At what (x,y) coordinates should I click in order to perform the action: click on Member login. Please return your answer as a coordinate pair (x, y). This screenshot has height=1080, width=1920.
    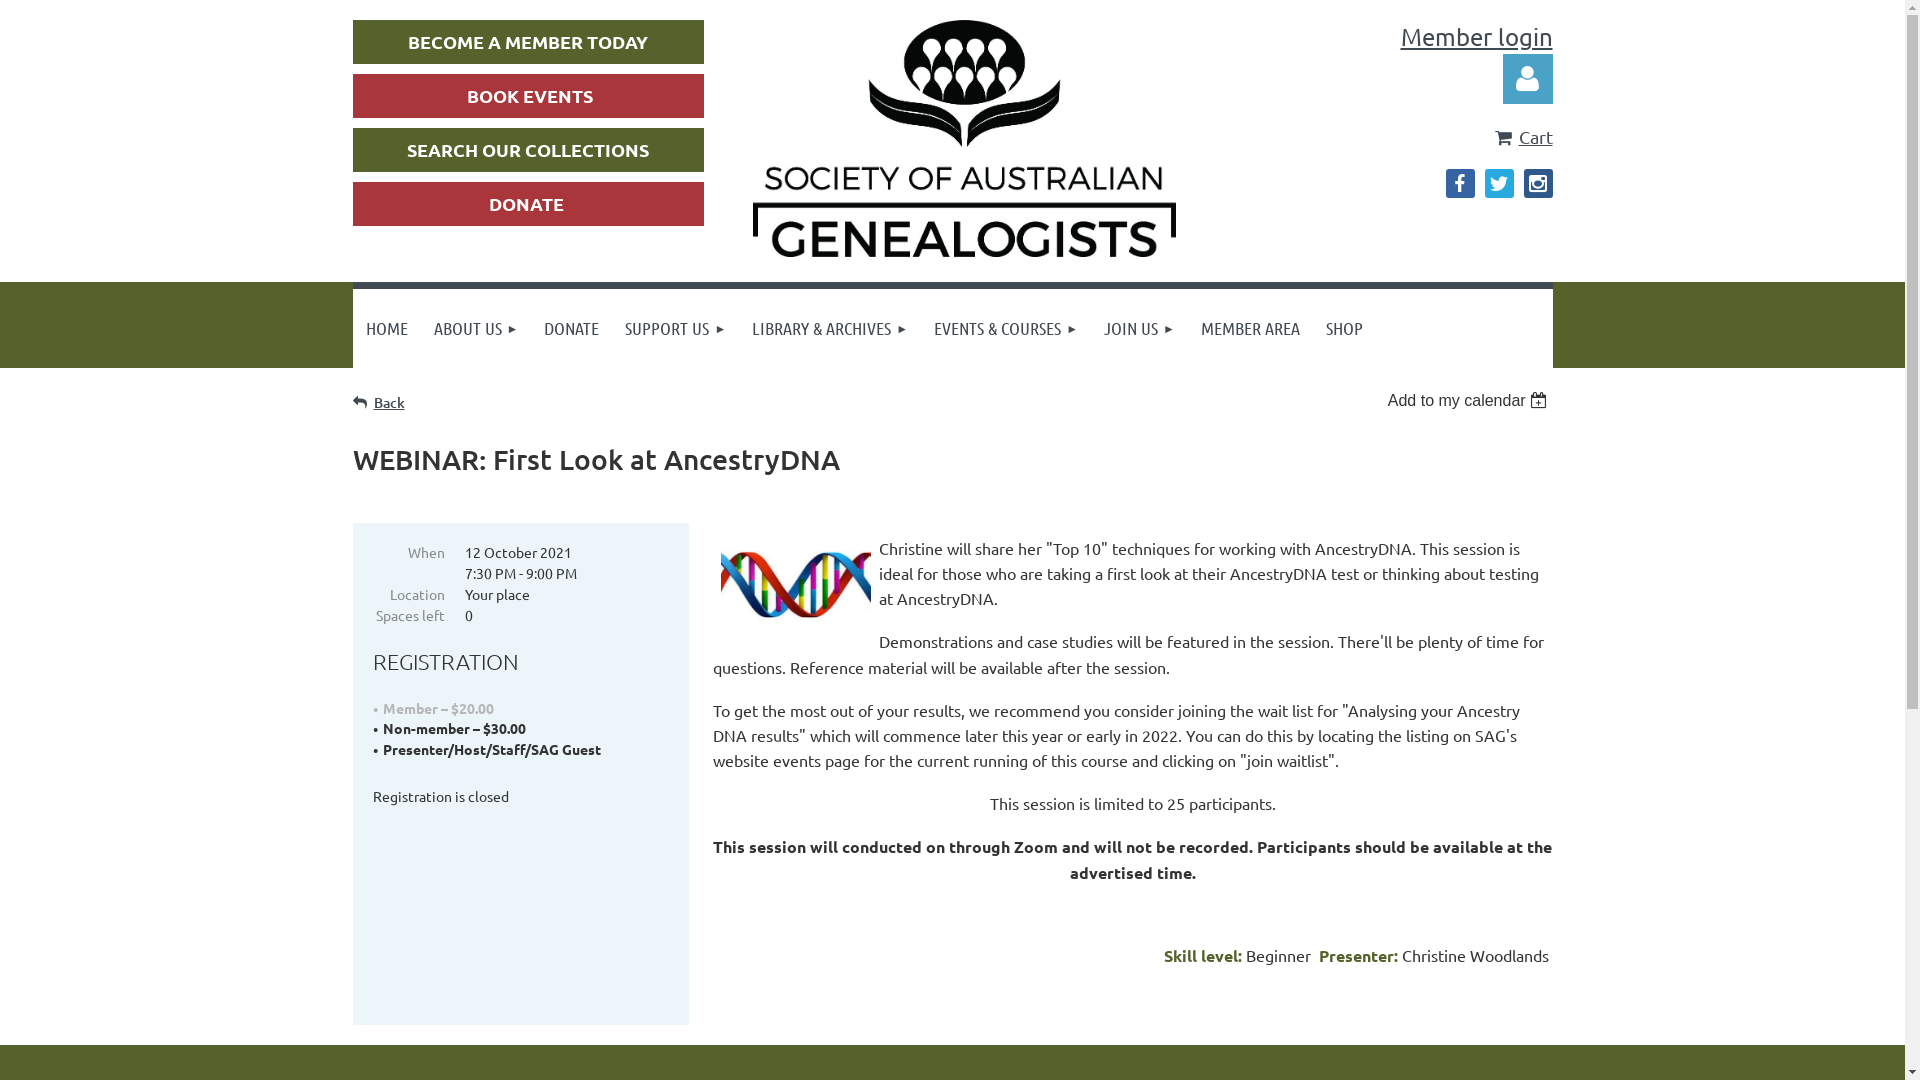
    Looking at the image, I should click on (1476, 36).